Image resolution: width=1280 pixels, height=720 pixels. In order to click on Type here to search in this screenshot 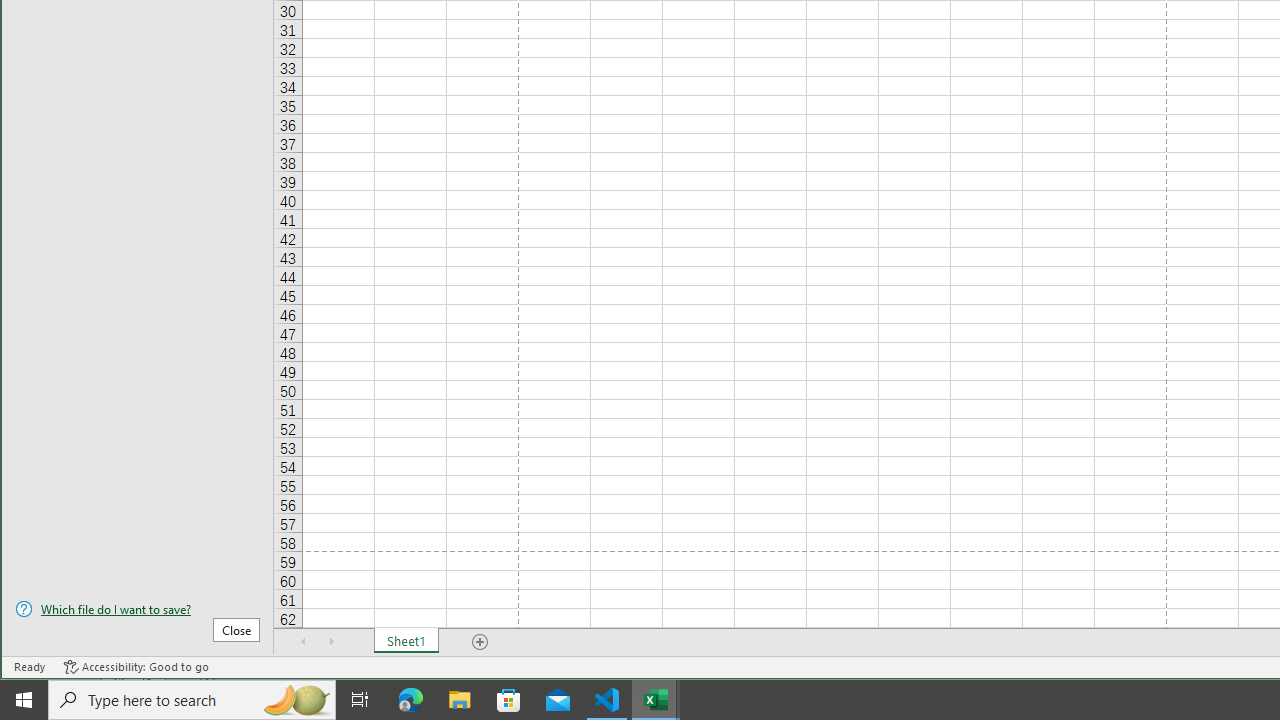, I will do `click(192, 700)`.